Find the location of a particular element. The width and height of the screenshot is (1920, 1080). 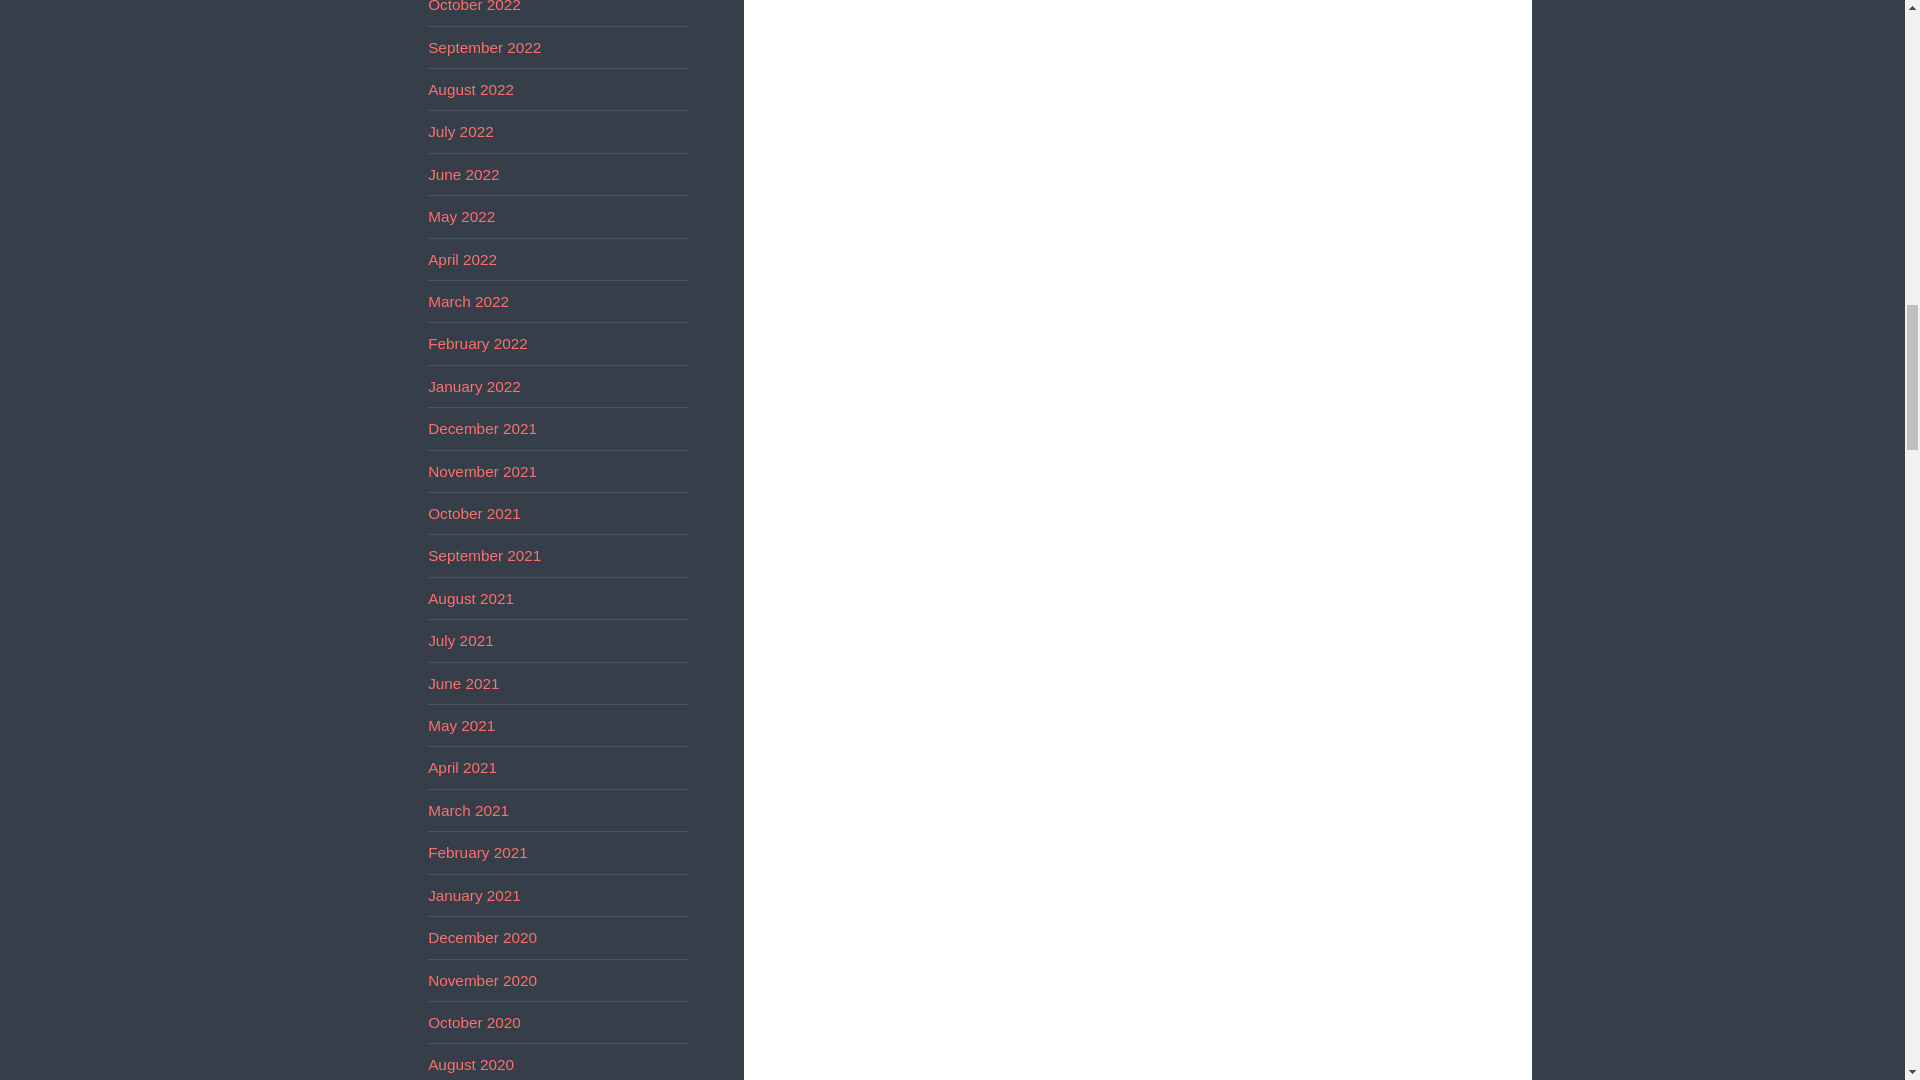

January 2022 is located at coordinates (474, 386).